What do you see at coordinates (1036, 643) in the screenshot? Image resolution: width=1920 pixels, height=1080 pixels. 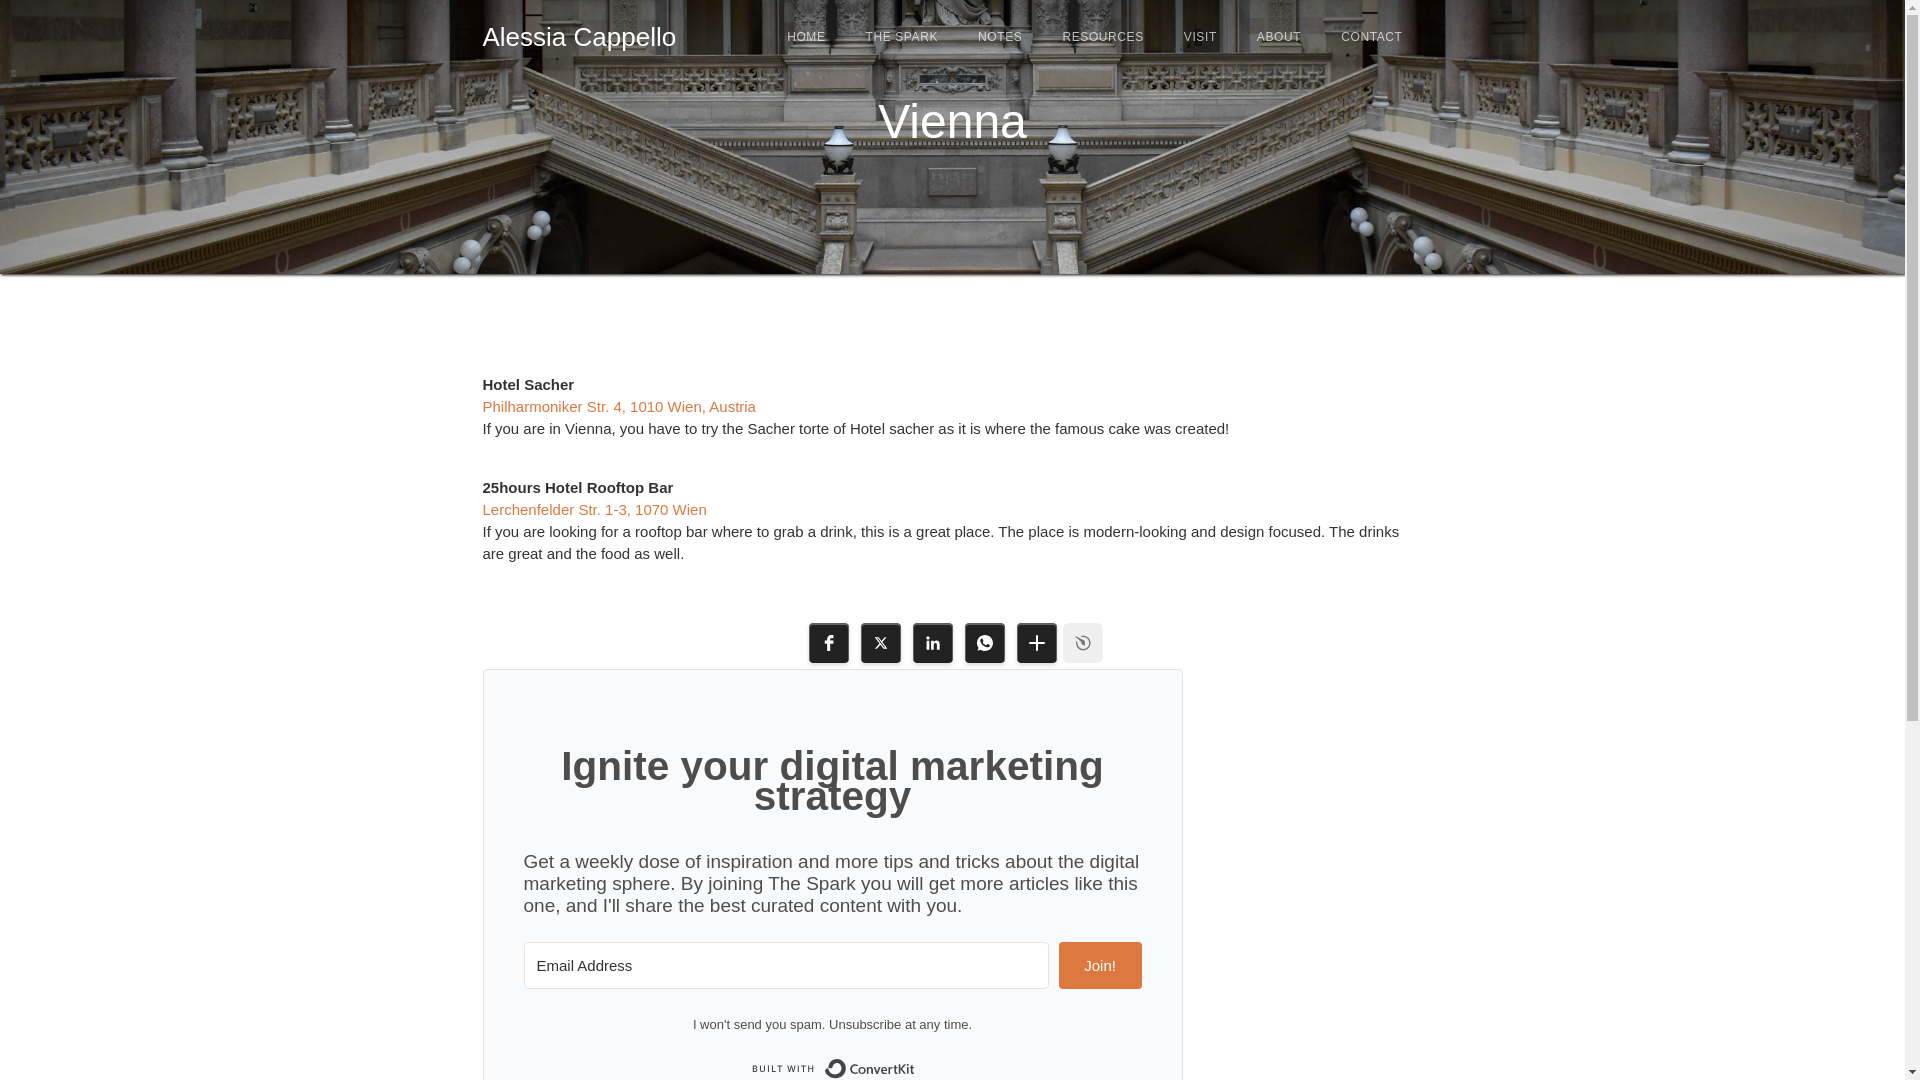 I see `More` at bounding box center [1036, 643].